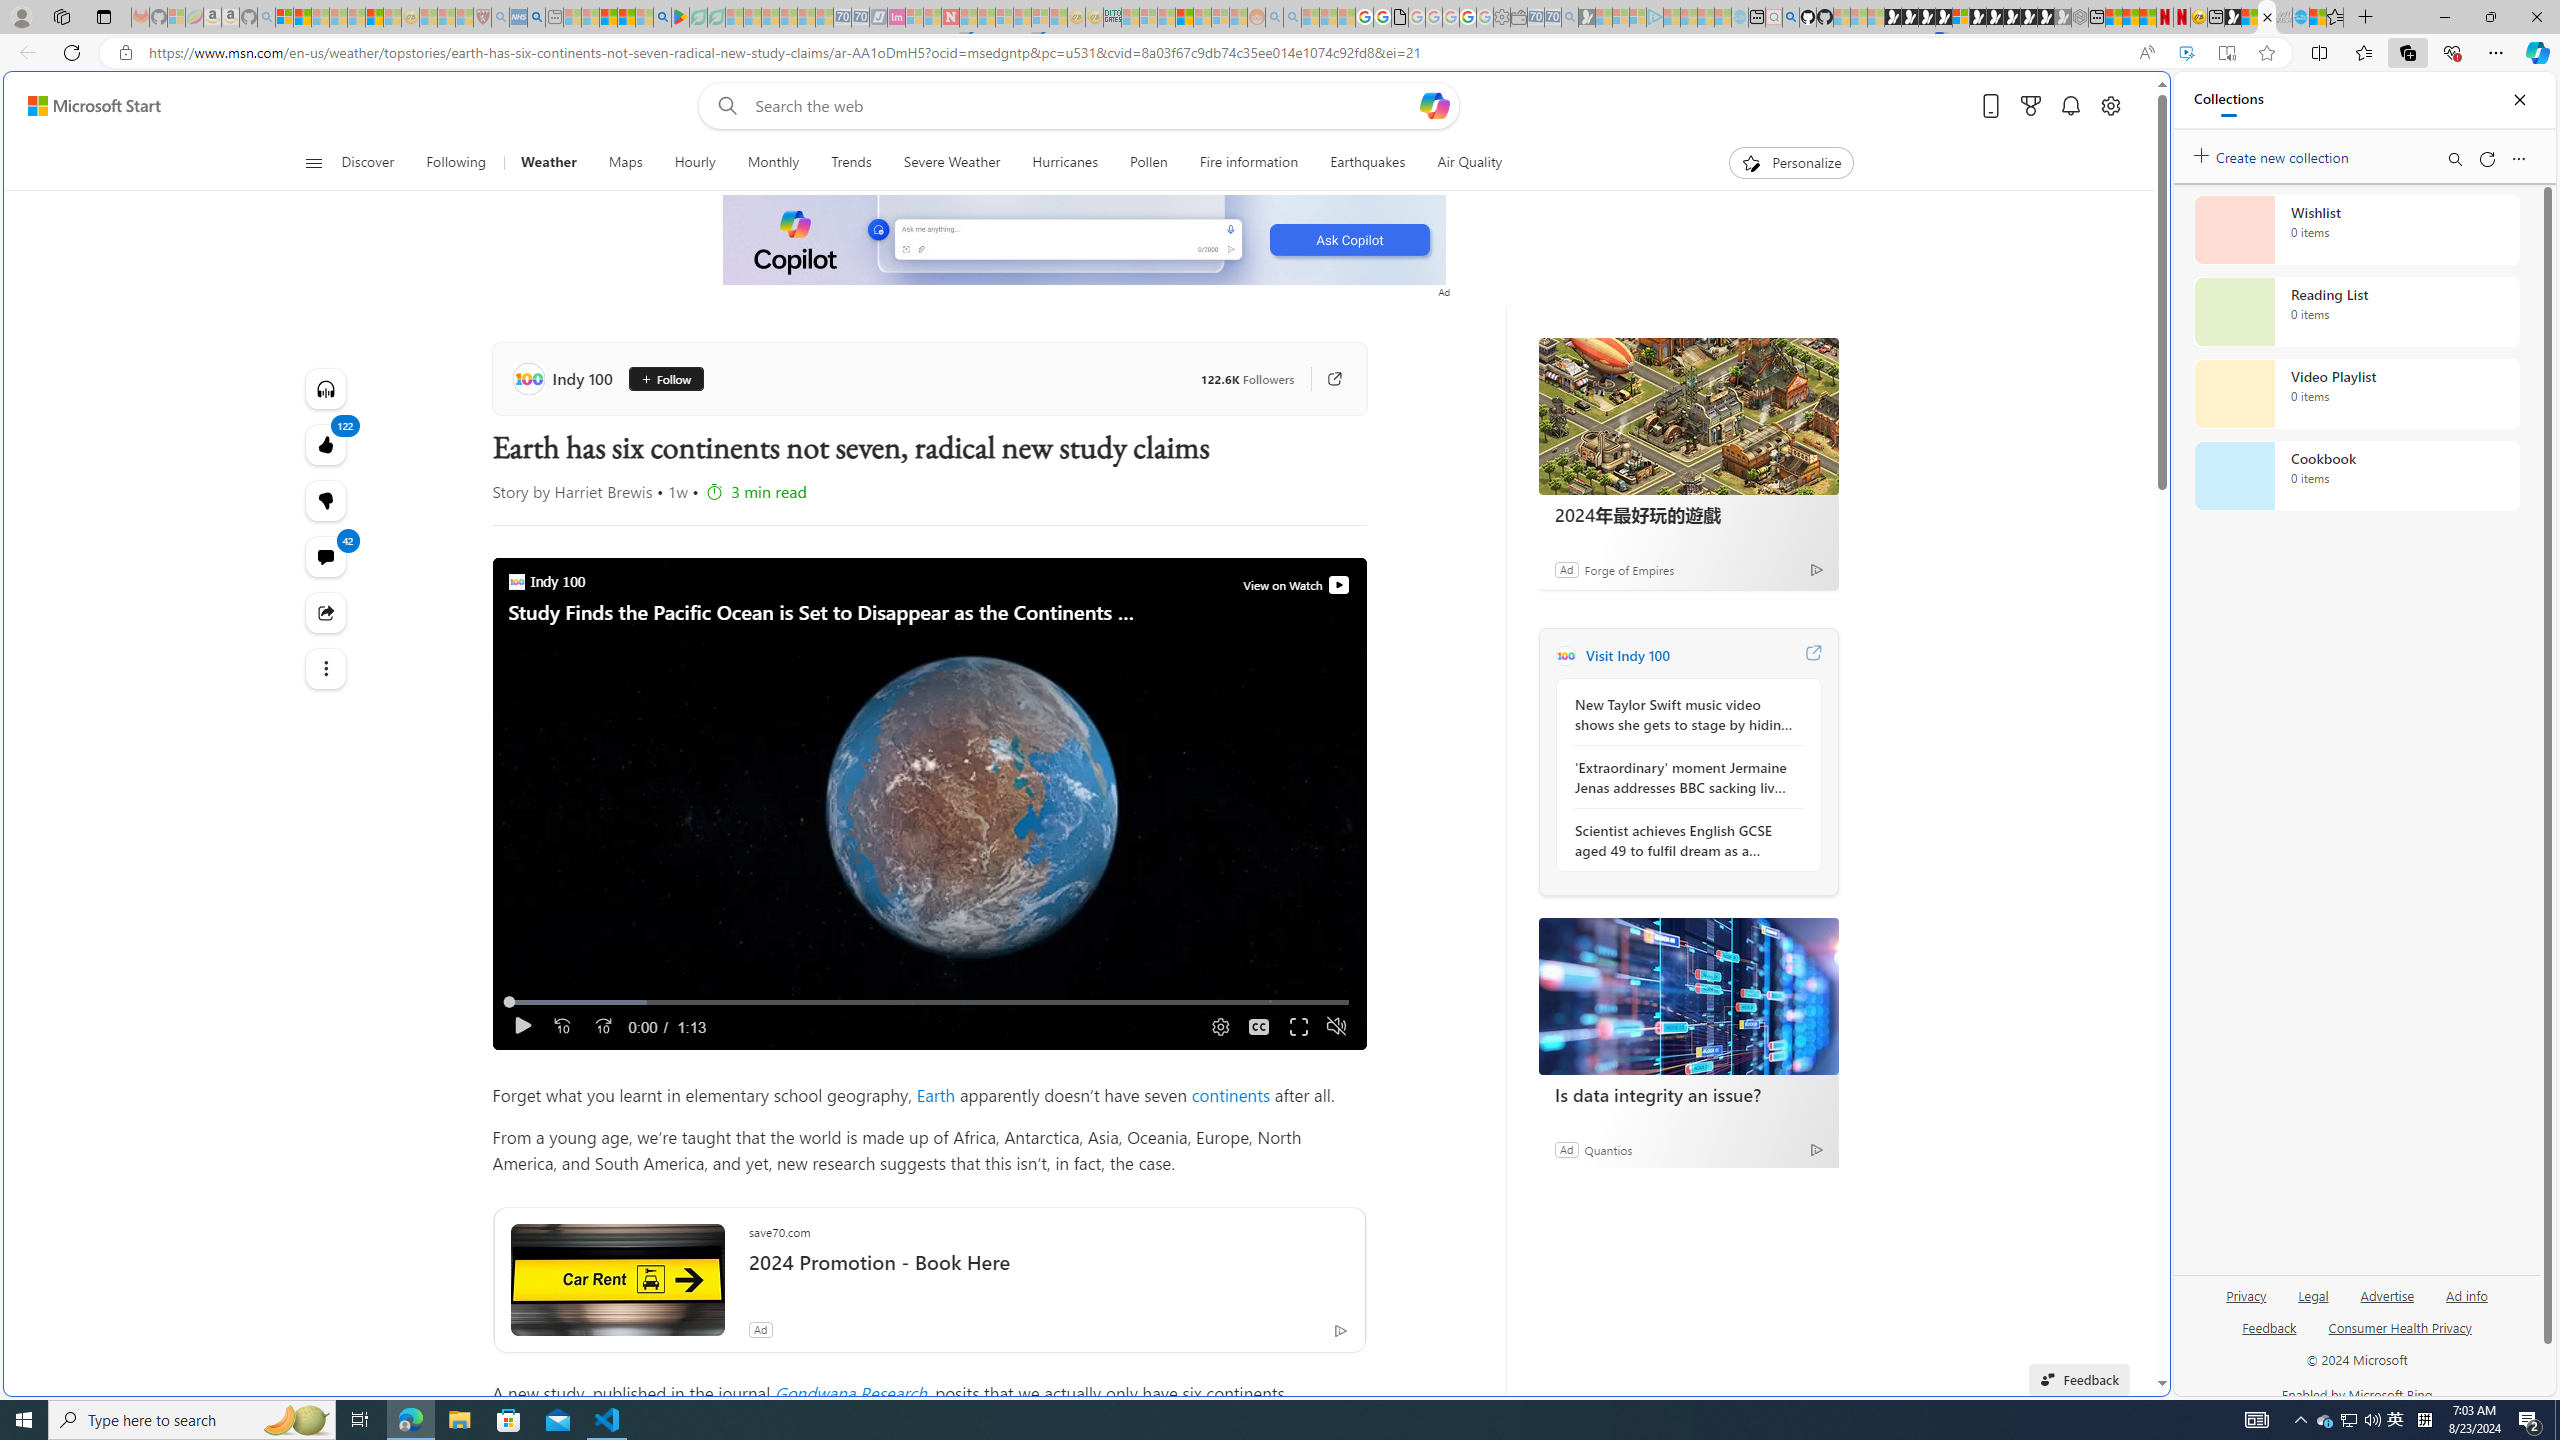 The image size is (2560, 1440). What do you see at coordinates (324, 500) in the screenshot?
I see `122` at bounding box center [324, 500].